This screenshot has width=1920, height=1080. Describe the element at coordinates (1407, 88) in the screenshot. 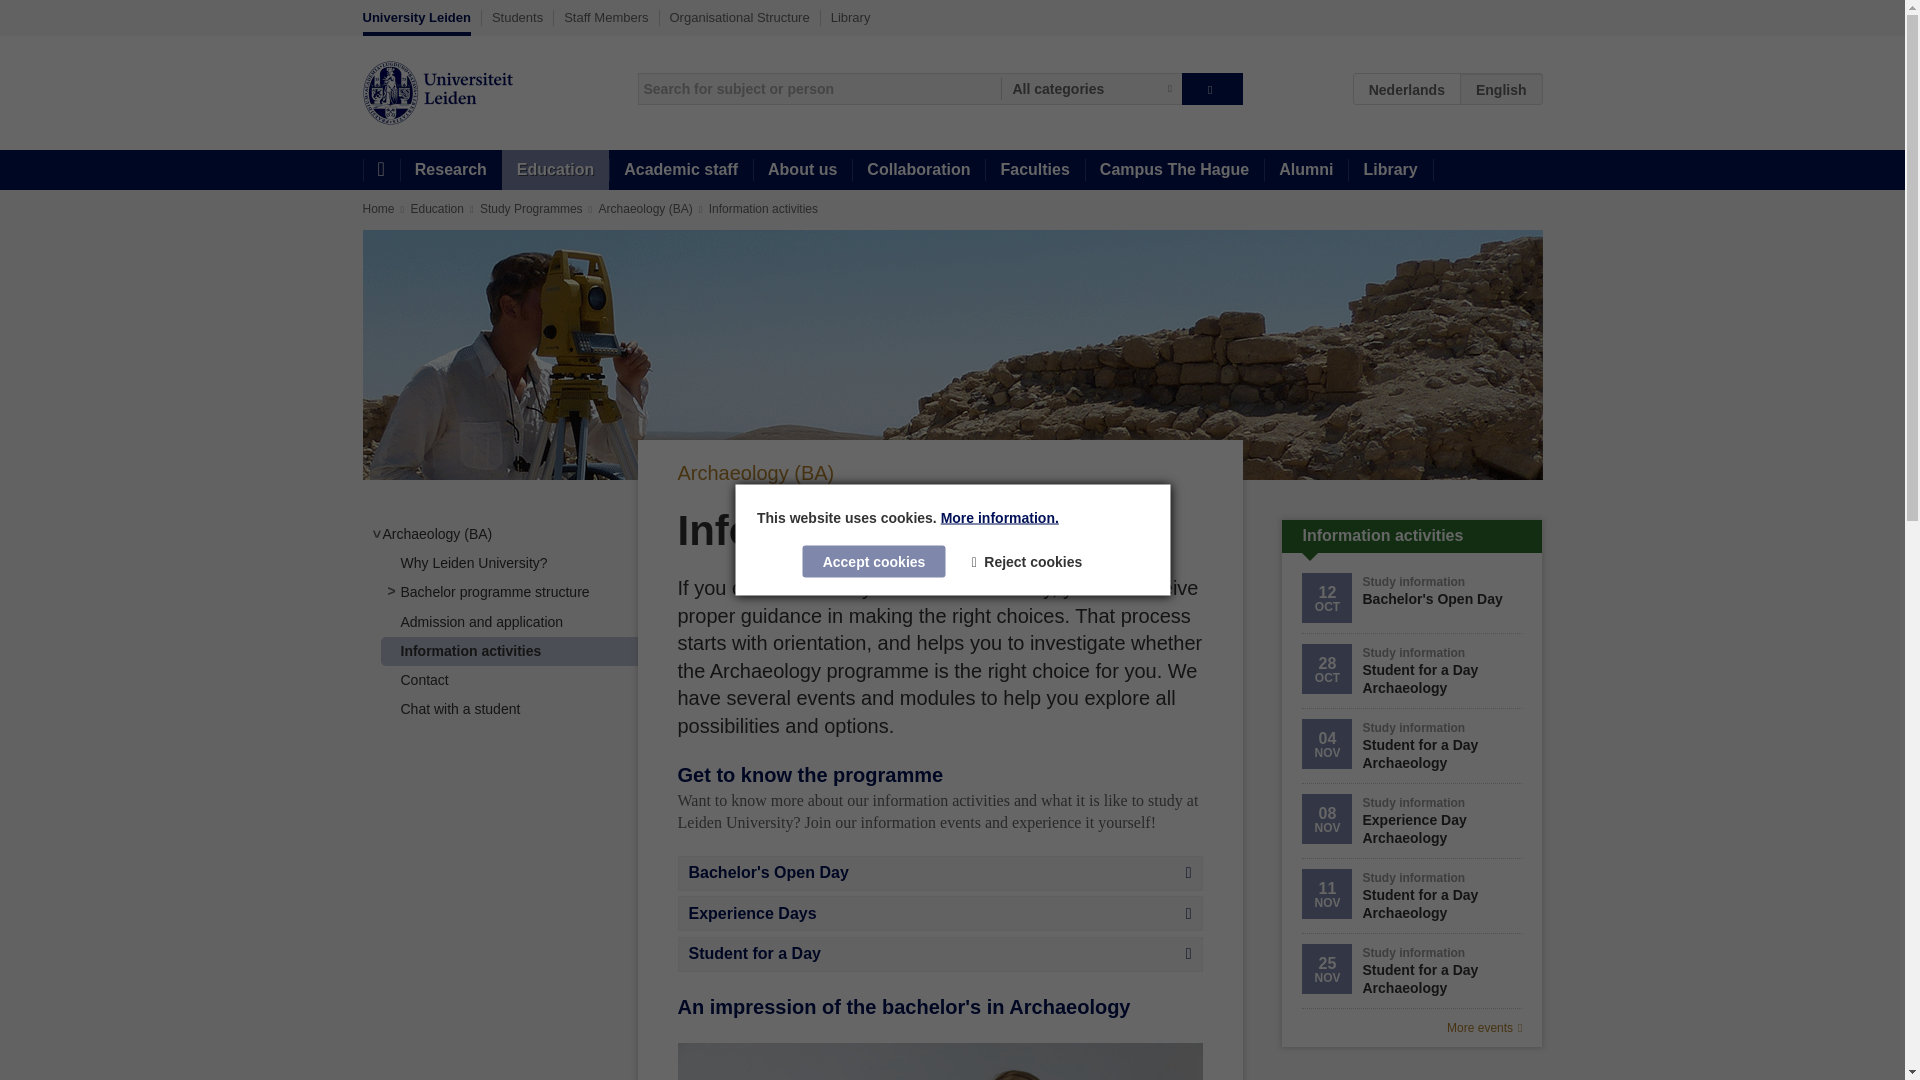

I see `NL` at that location.